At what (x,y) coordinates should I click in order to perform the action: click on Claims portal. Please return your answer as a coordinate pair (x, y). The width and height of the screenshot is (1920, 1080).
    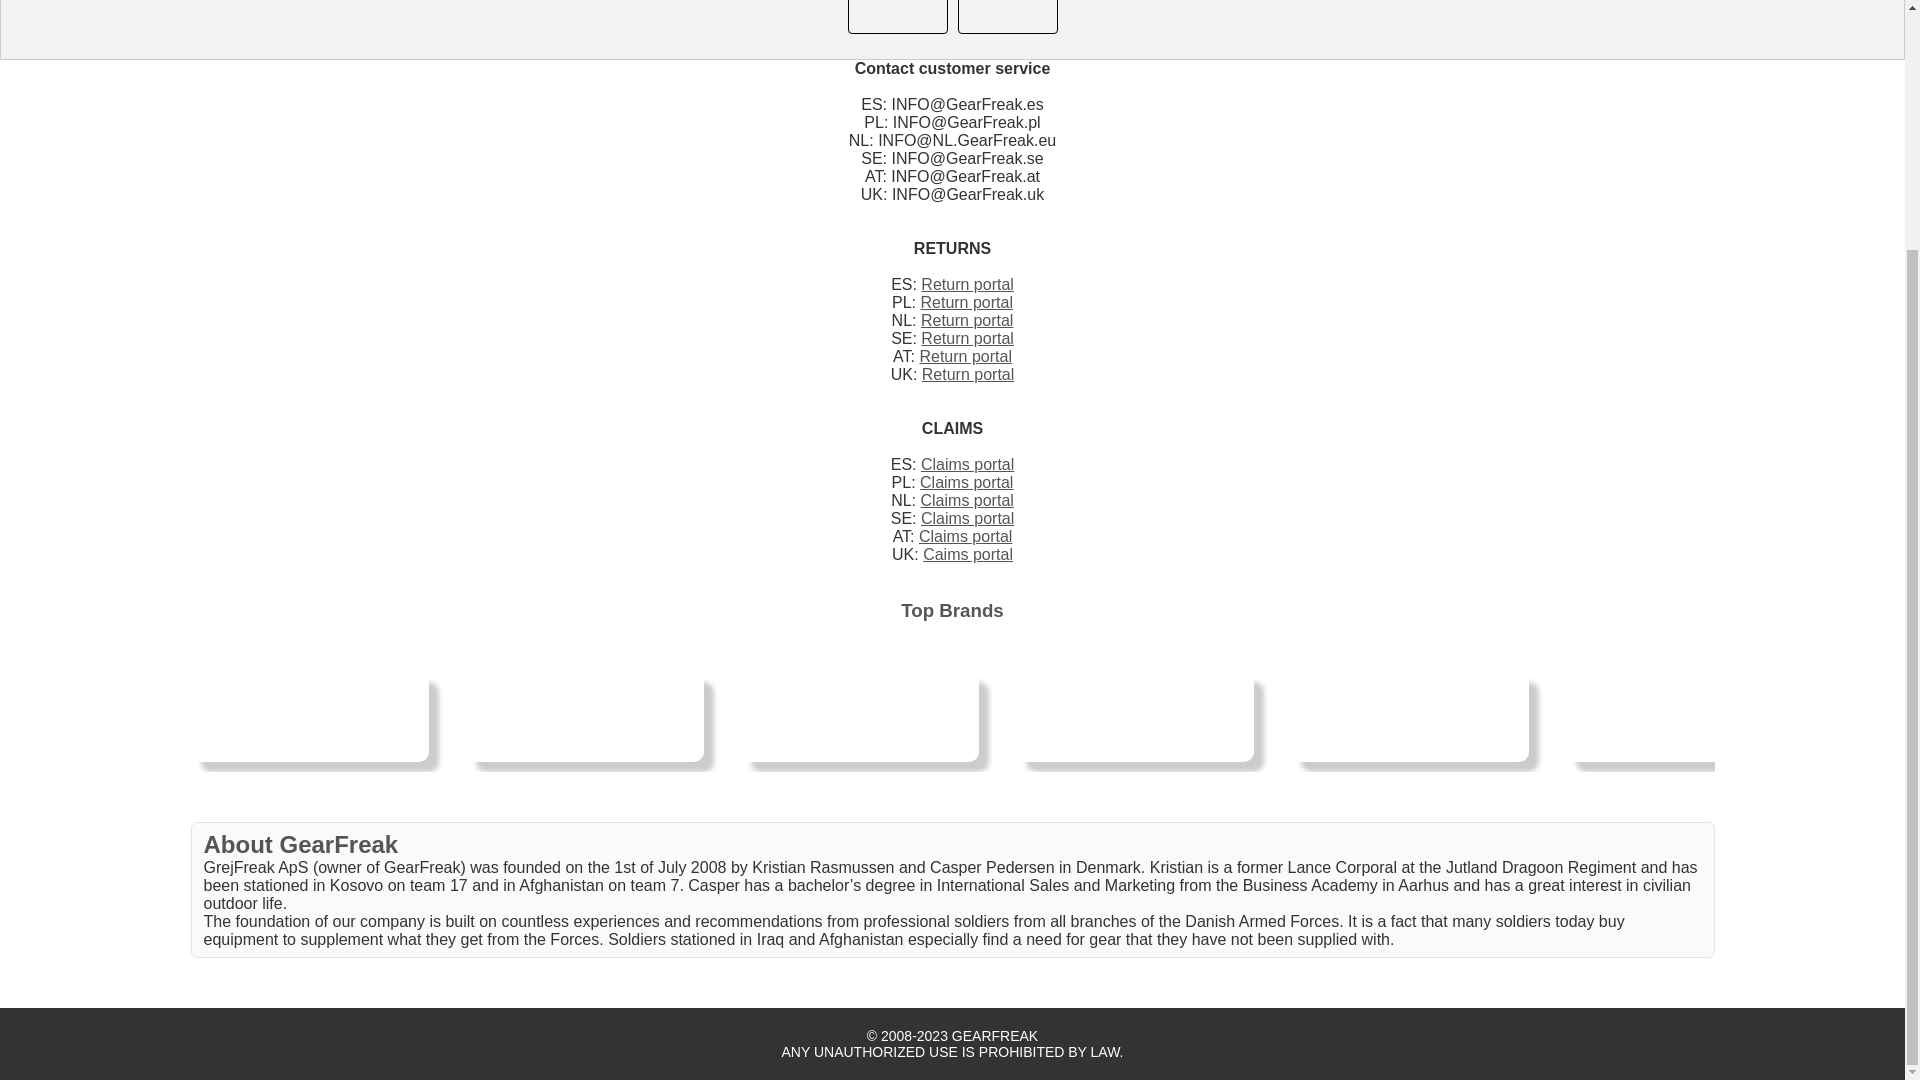
    Looking at the image, I should click on (965, 536).